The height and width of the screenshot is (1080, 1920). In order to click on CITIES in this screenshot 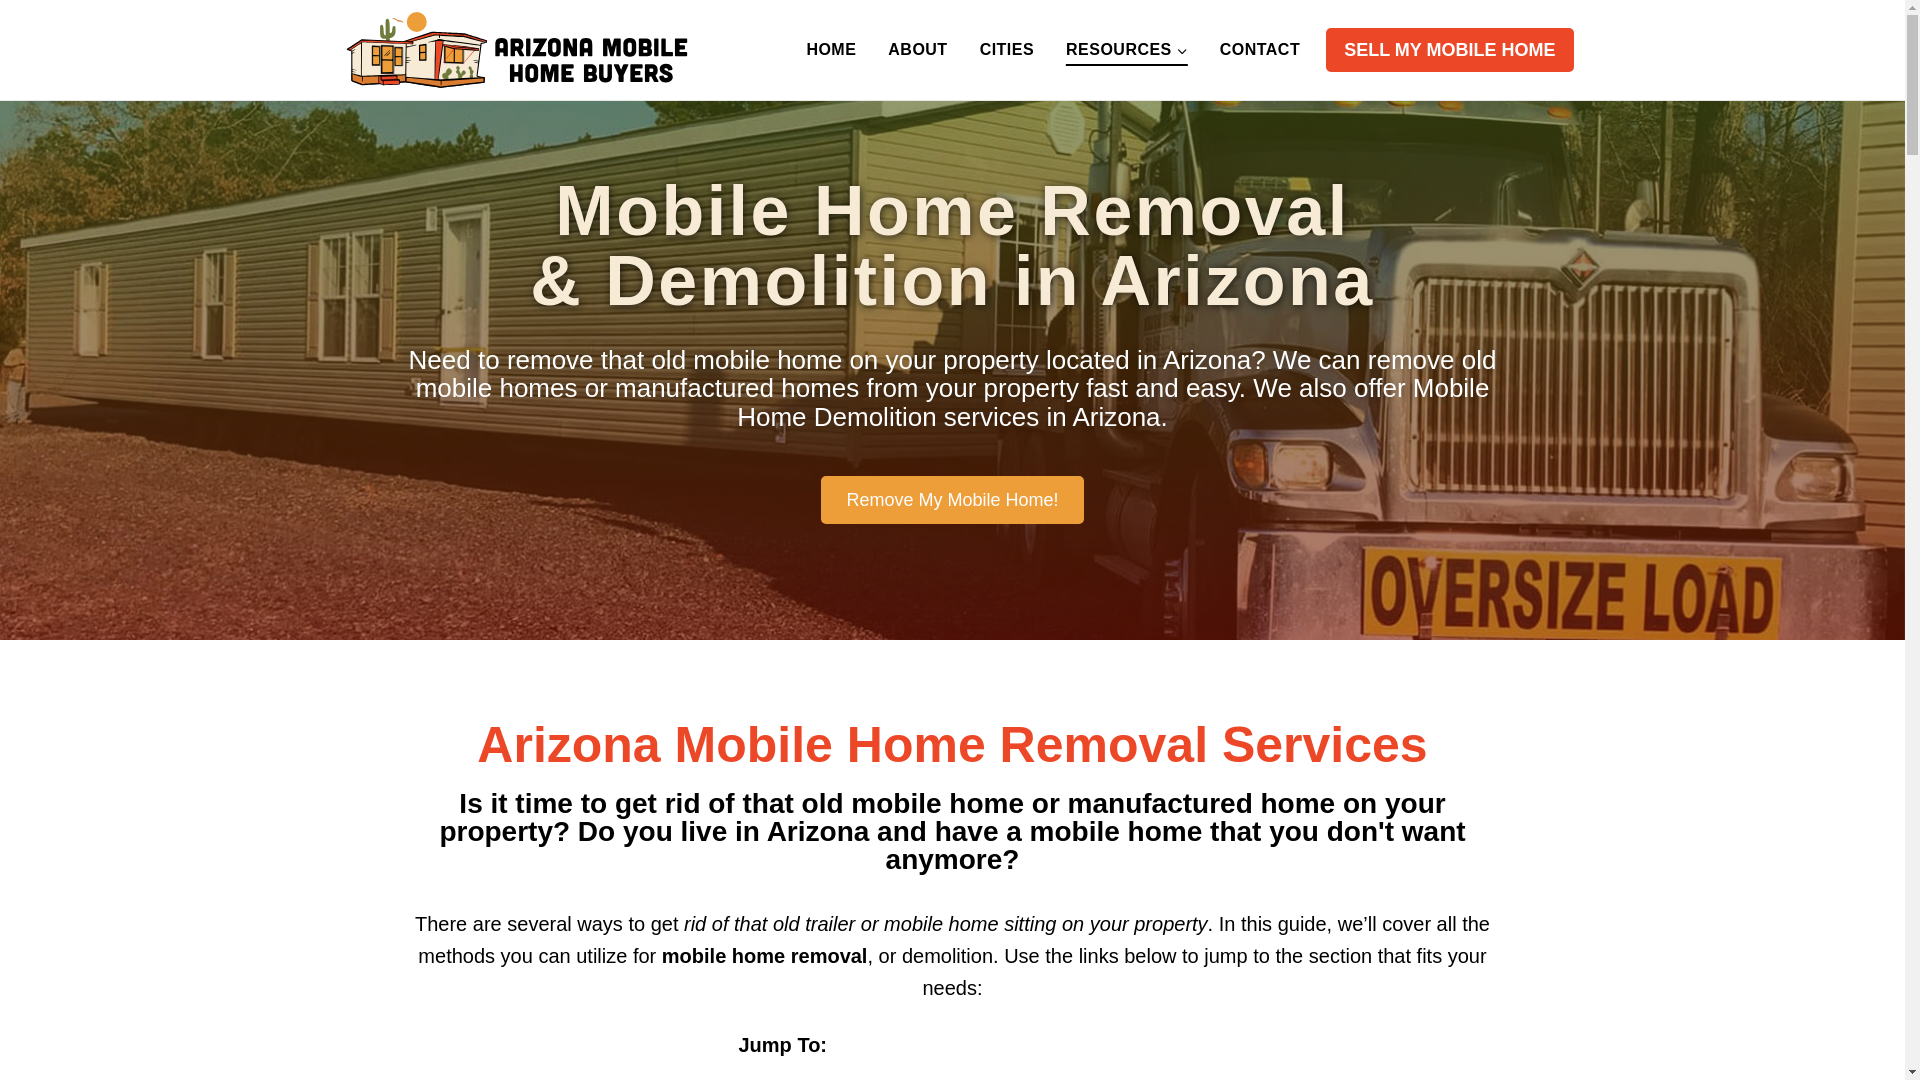, I will do `click(1006, 49)`.